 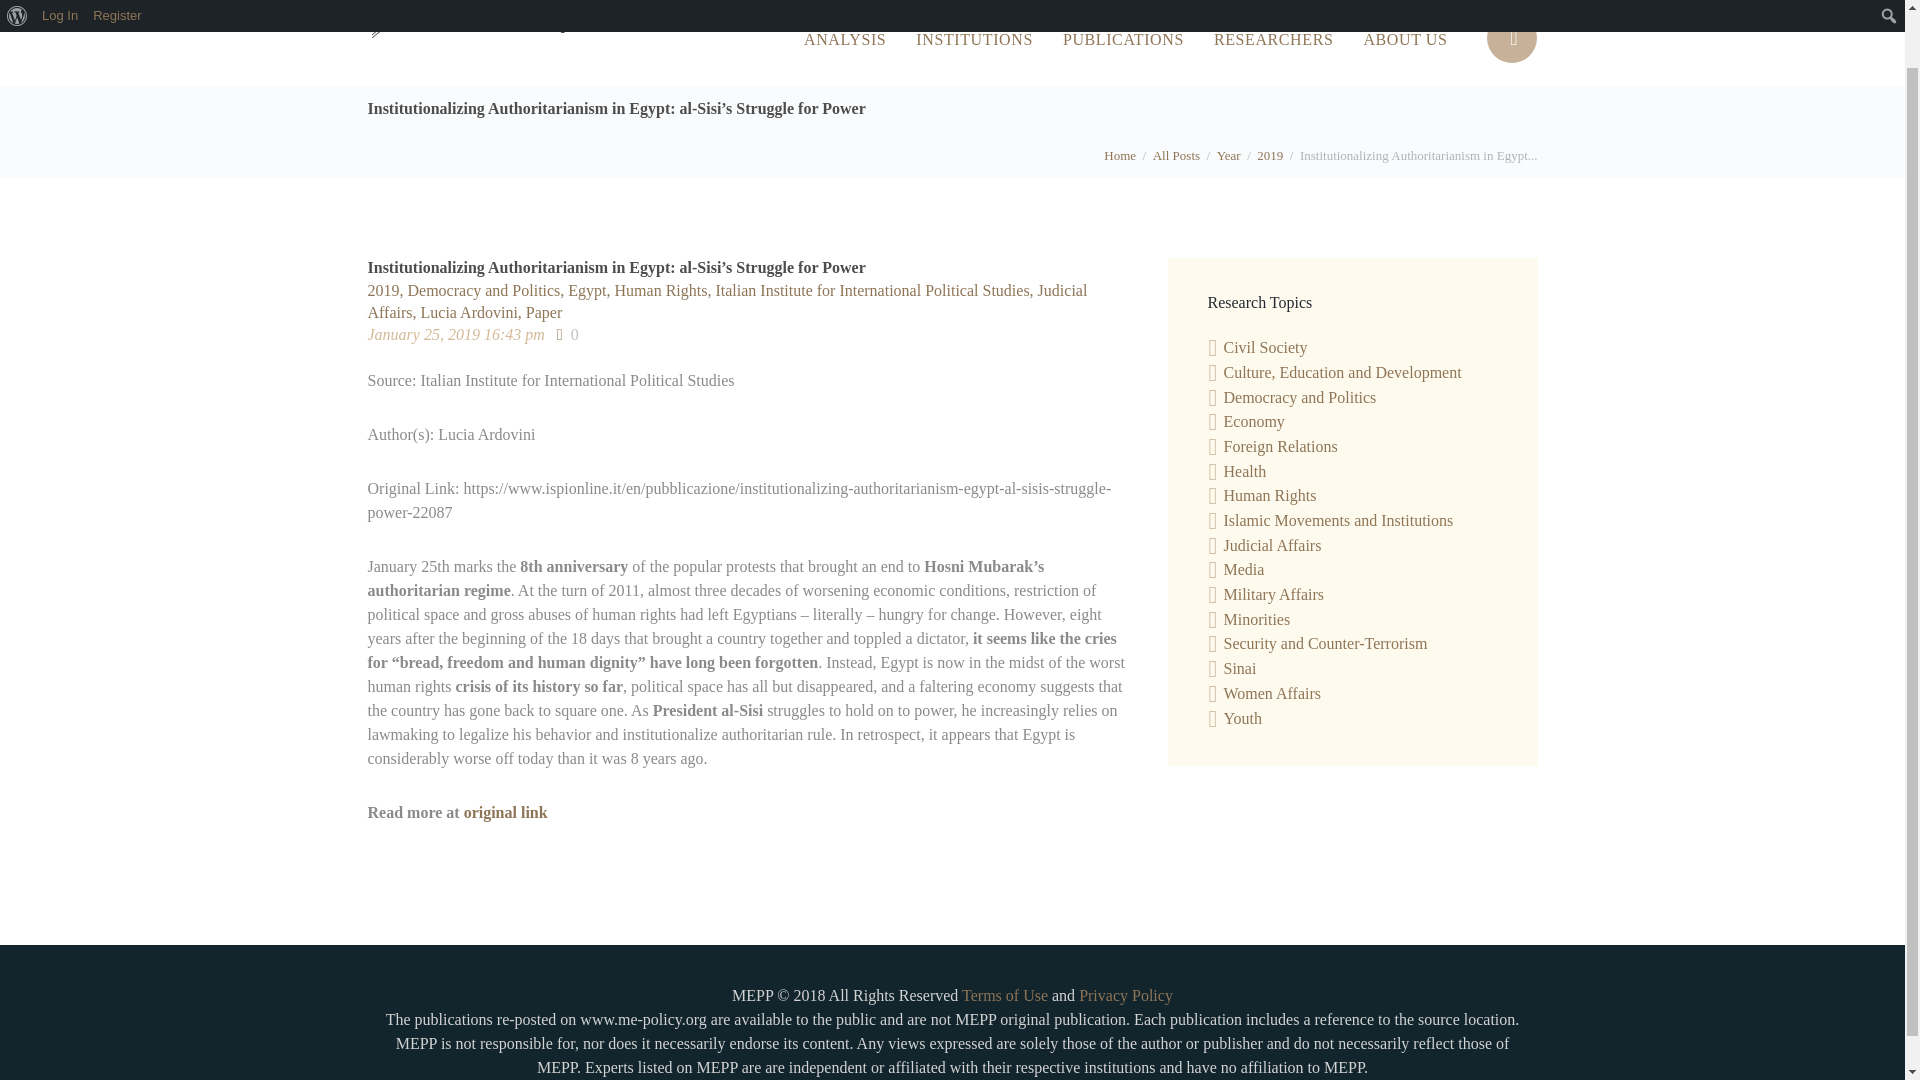 I want to click on PUBLICATIONS, so click(x=1124, y=40).